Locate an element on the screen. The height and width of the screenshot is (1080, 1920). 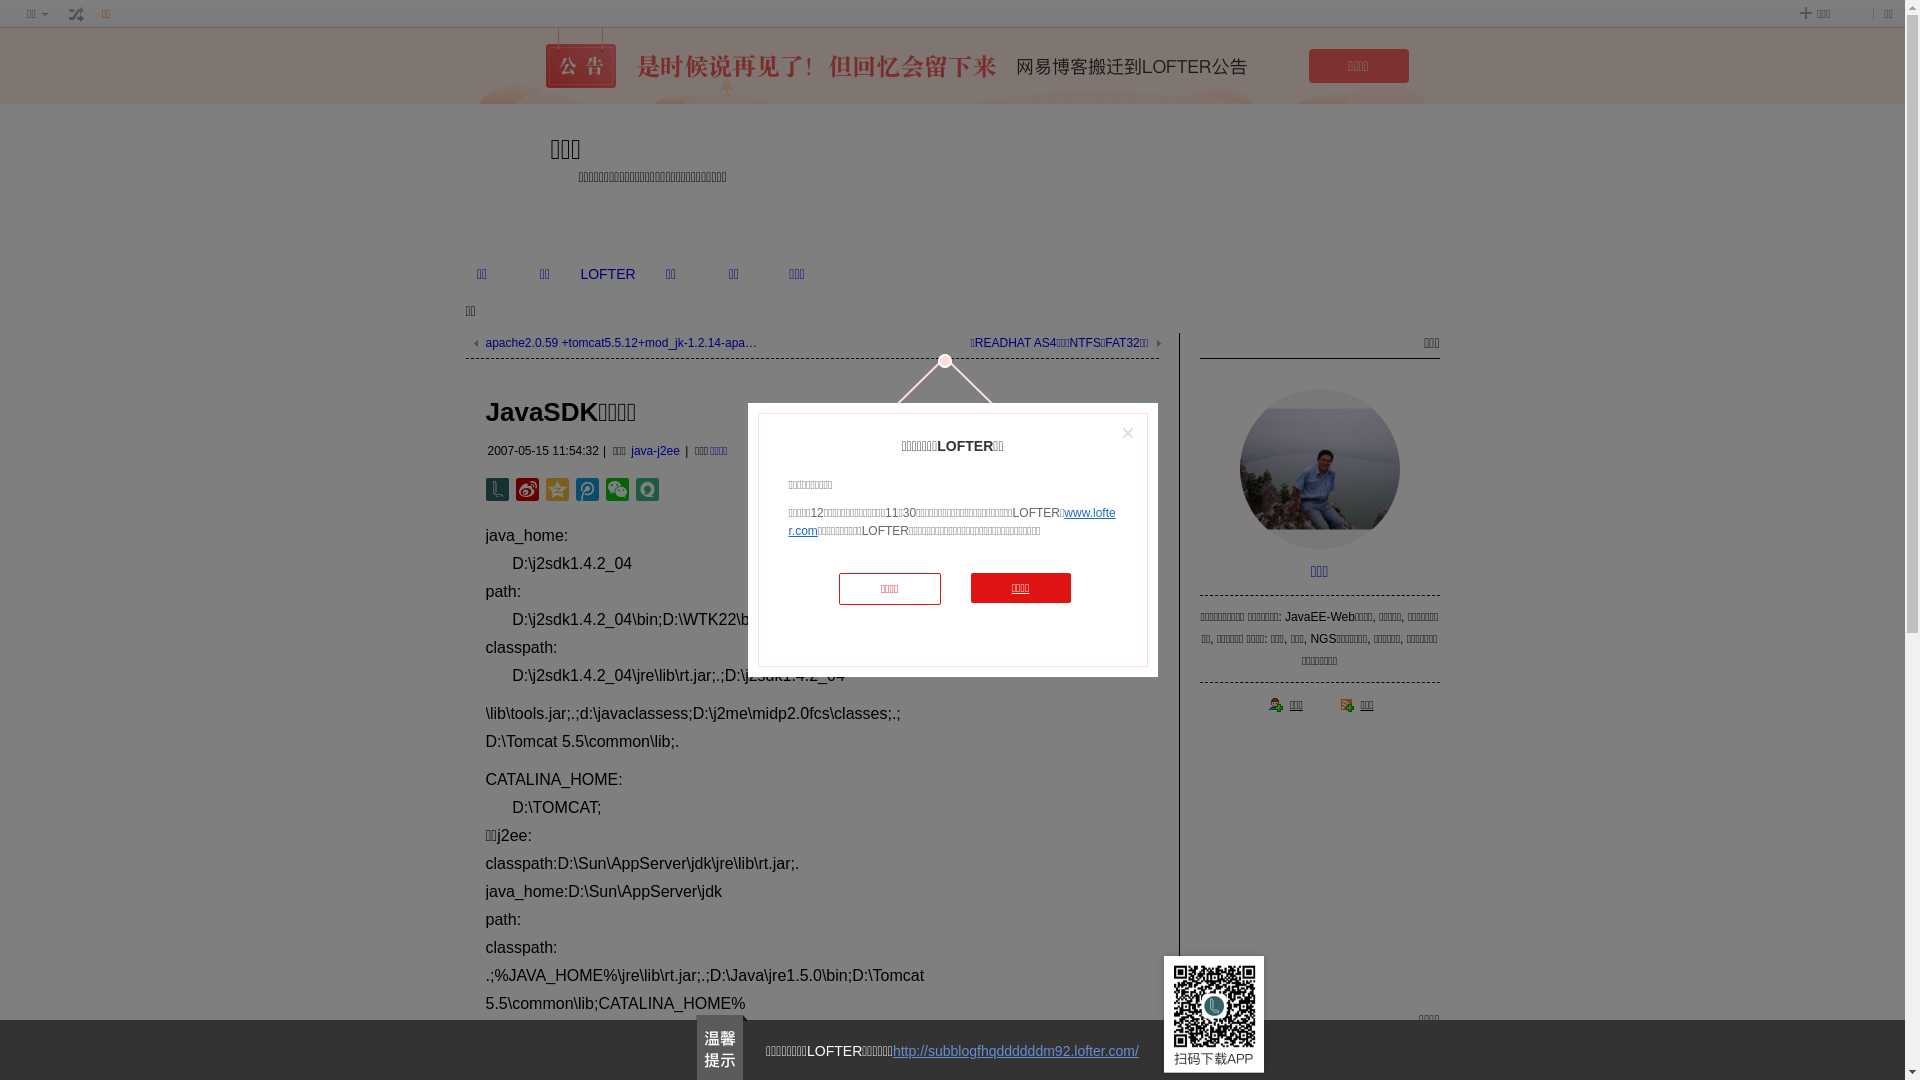
www.lofter.com is located at coordinates (952, 522).